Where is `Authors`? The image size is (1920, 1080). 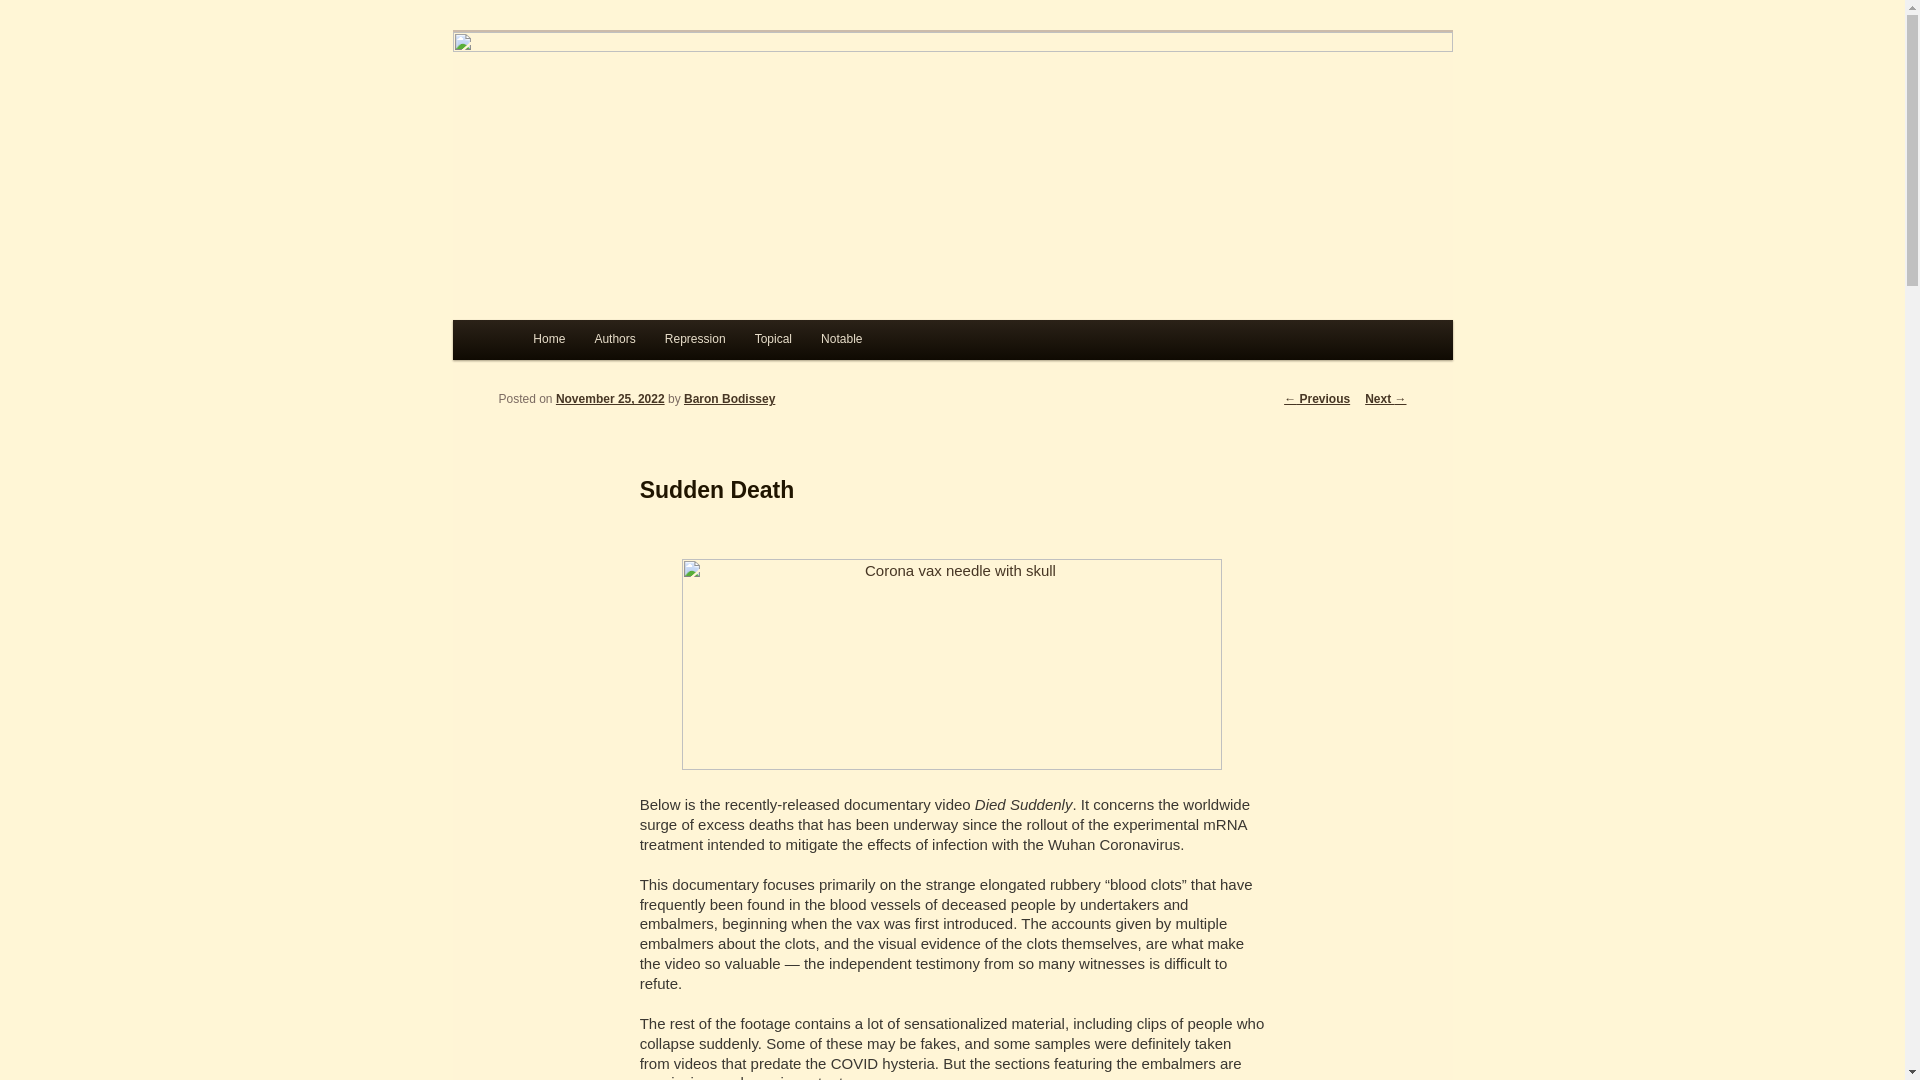
Authors is located at coordinates (614, 339).